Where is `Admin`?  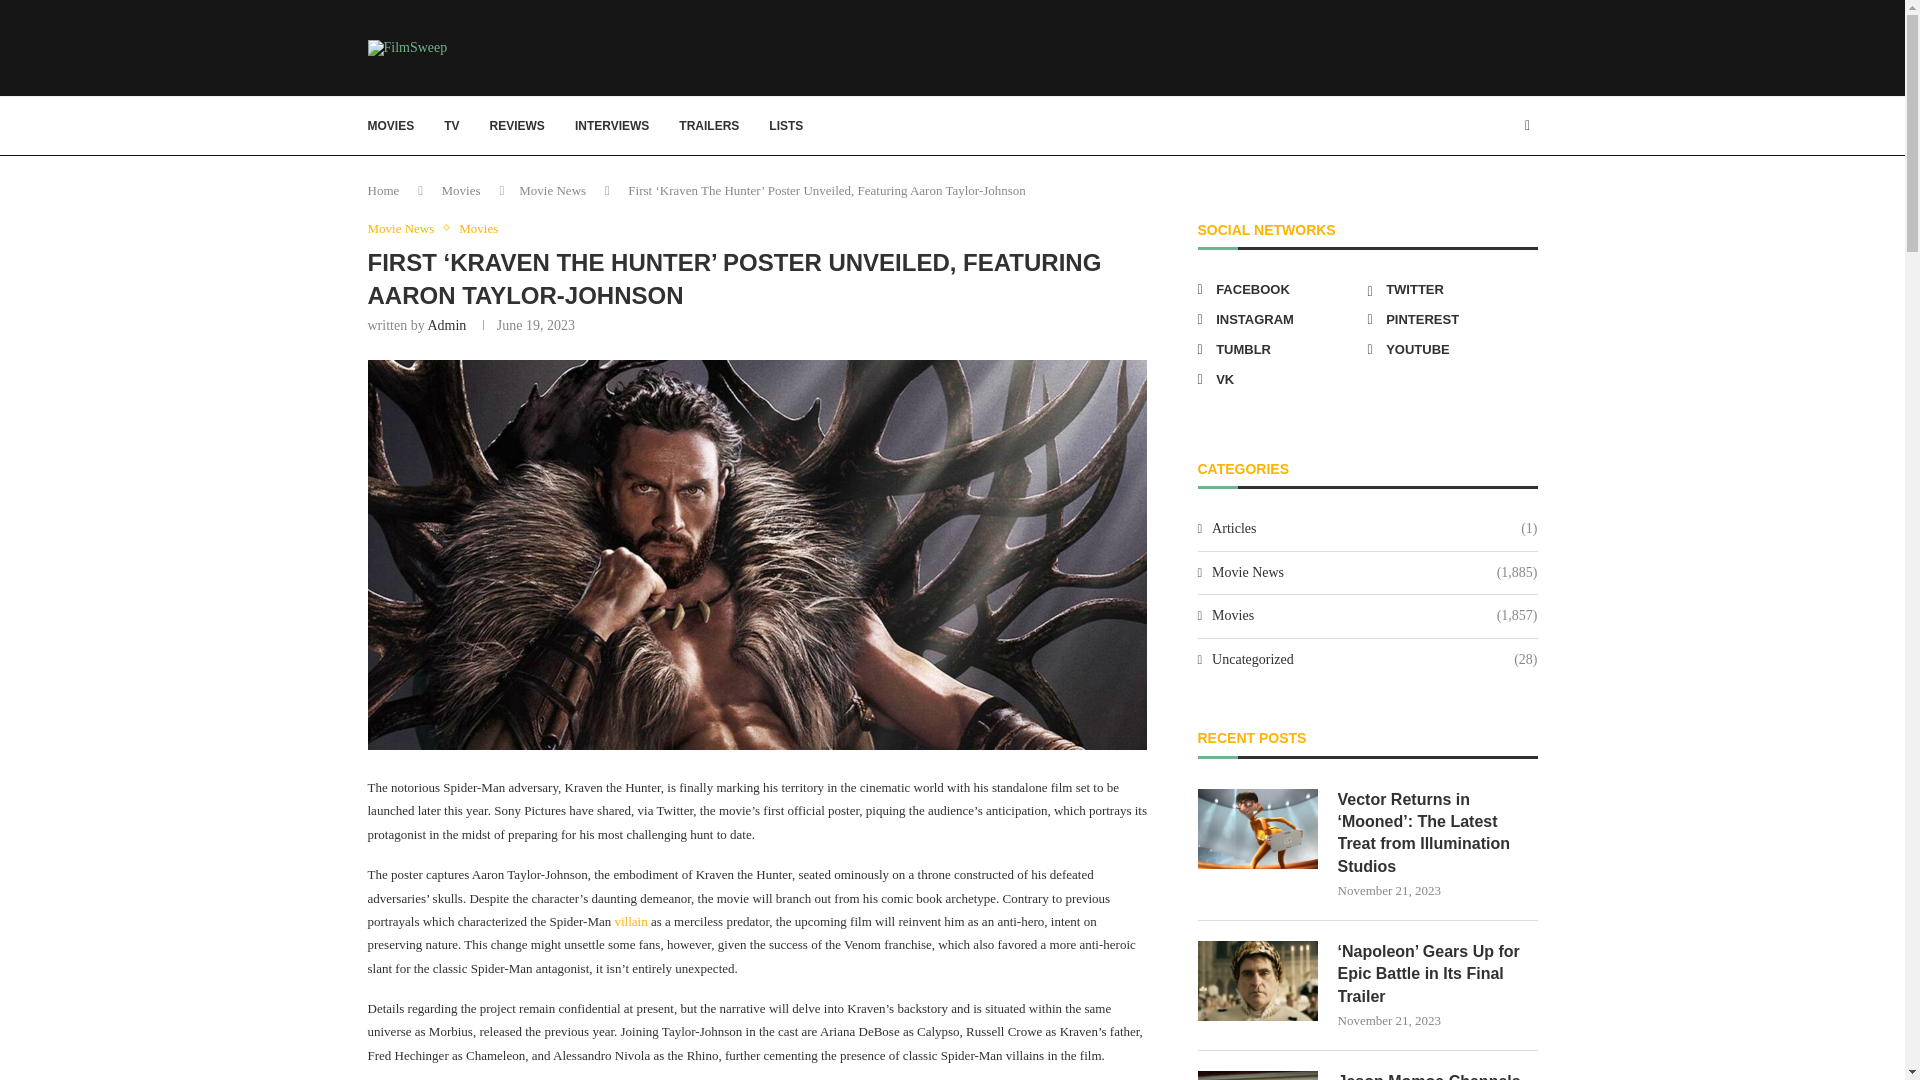
Admin is located at coordinates (446, 324).